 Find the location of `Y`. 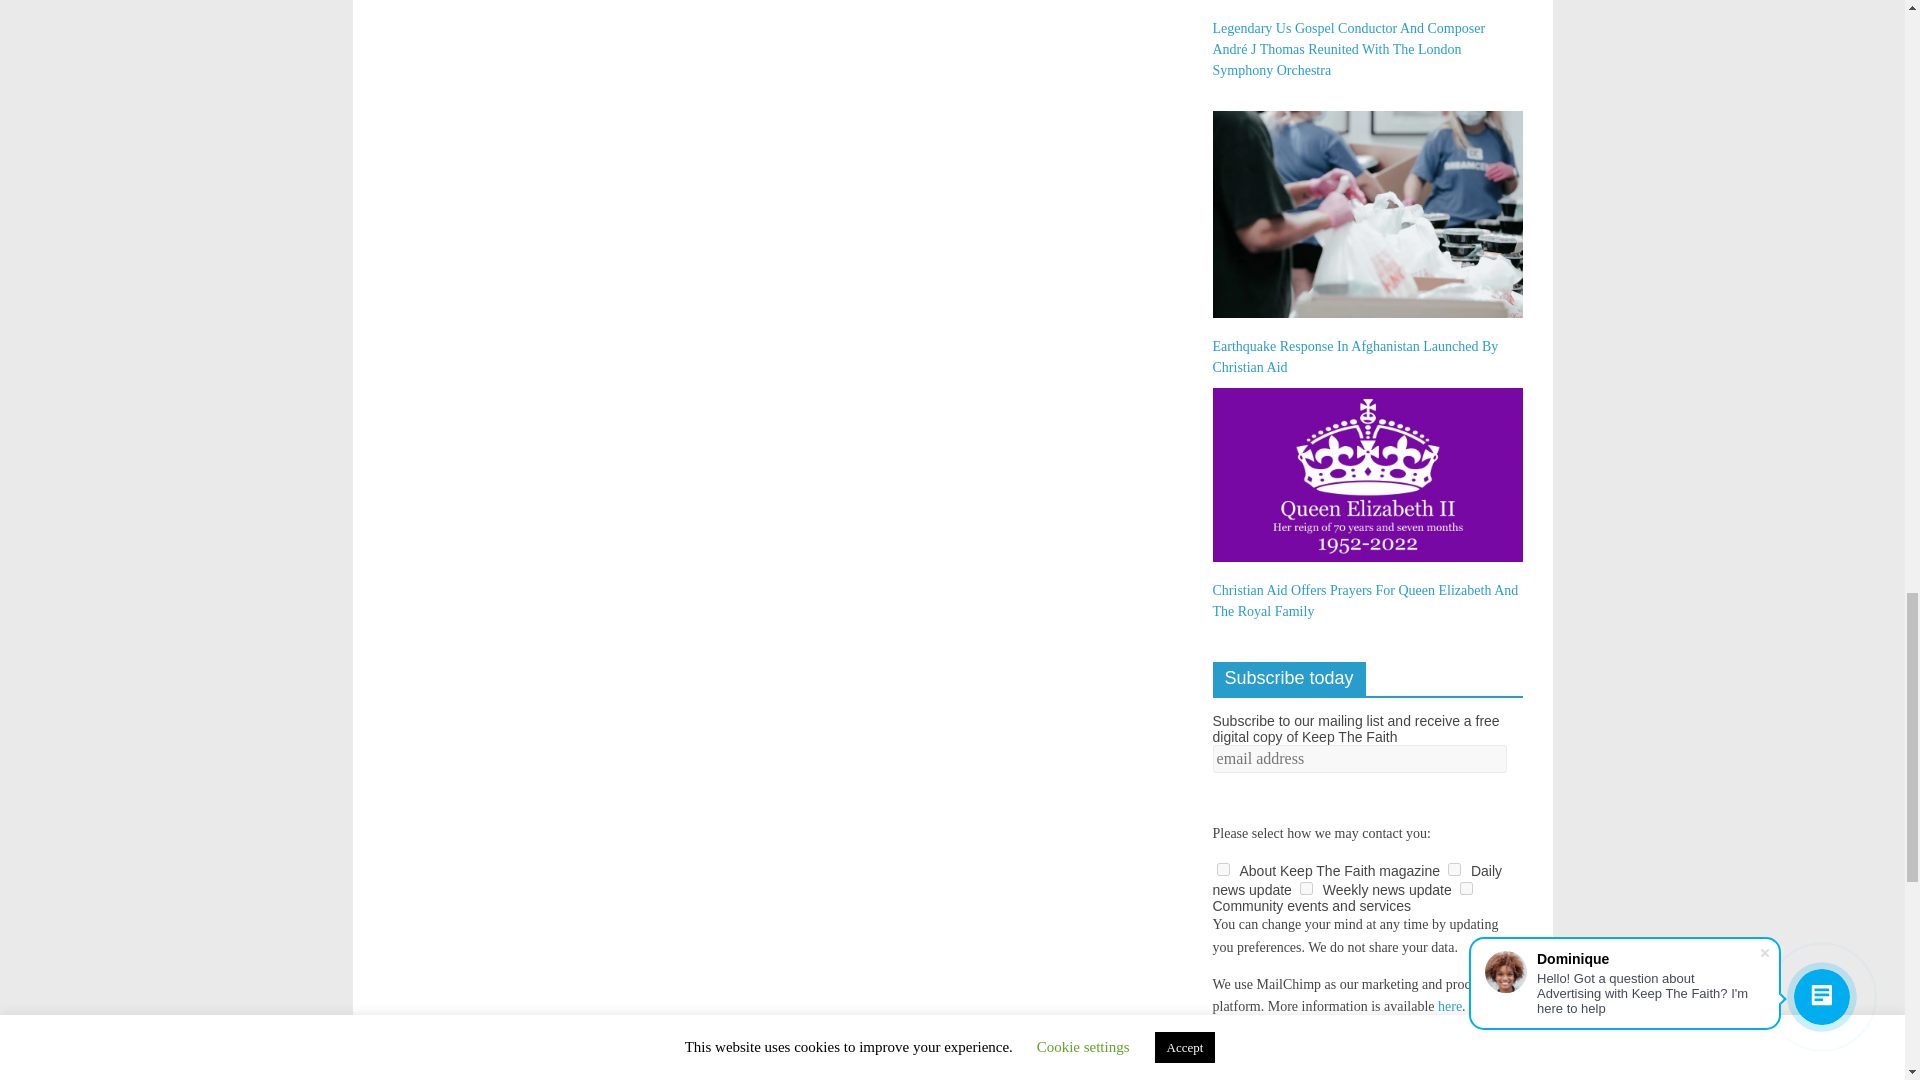

Y is located at coordinates (1466, 888).